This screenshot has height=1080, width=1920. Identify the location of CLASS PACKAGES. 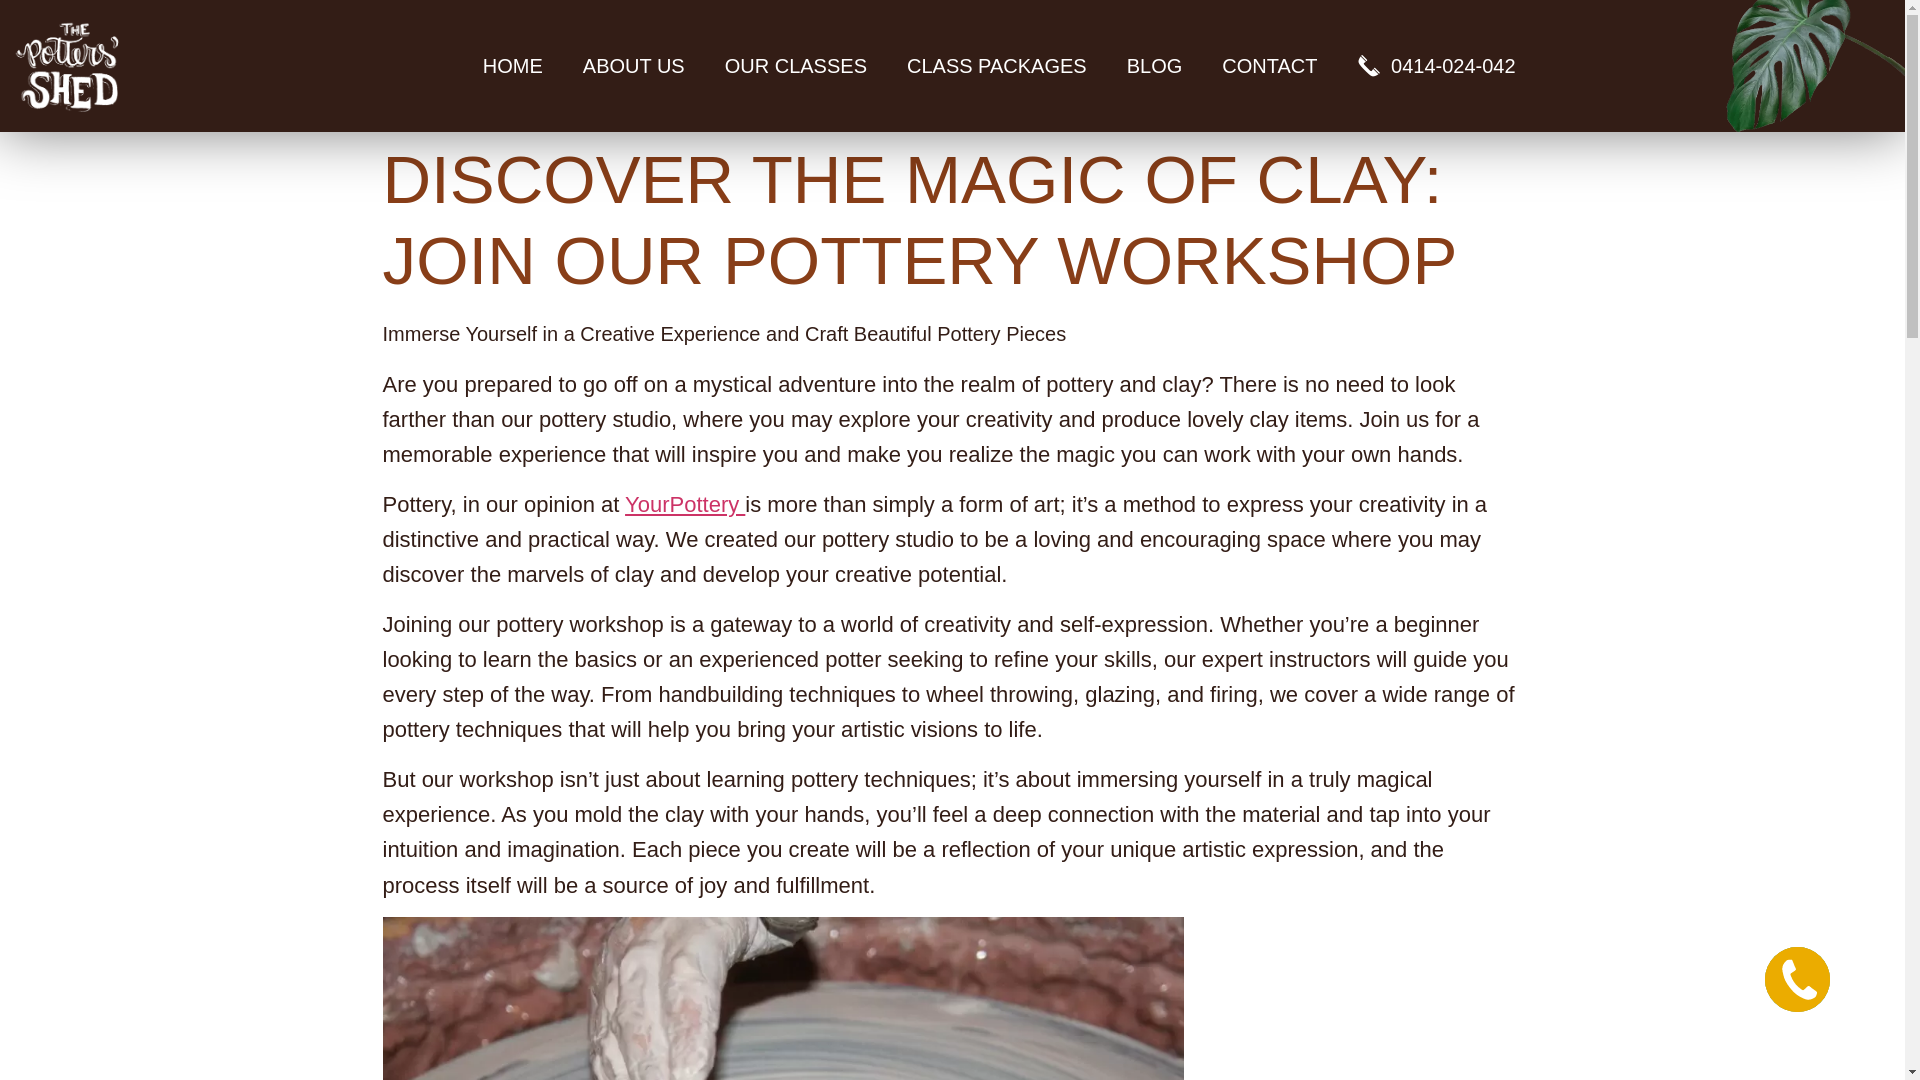
(997, 66).